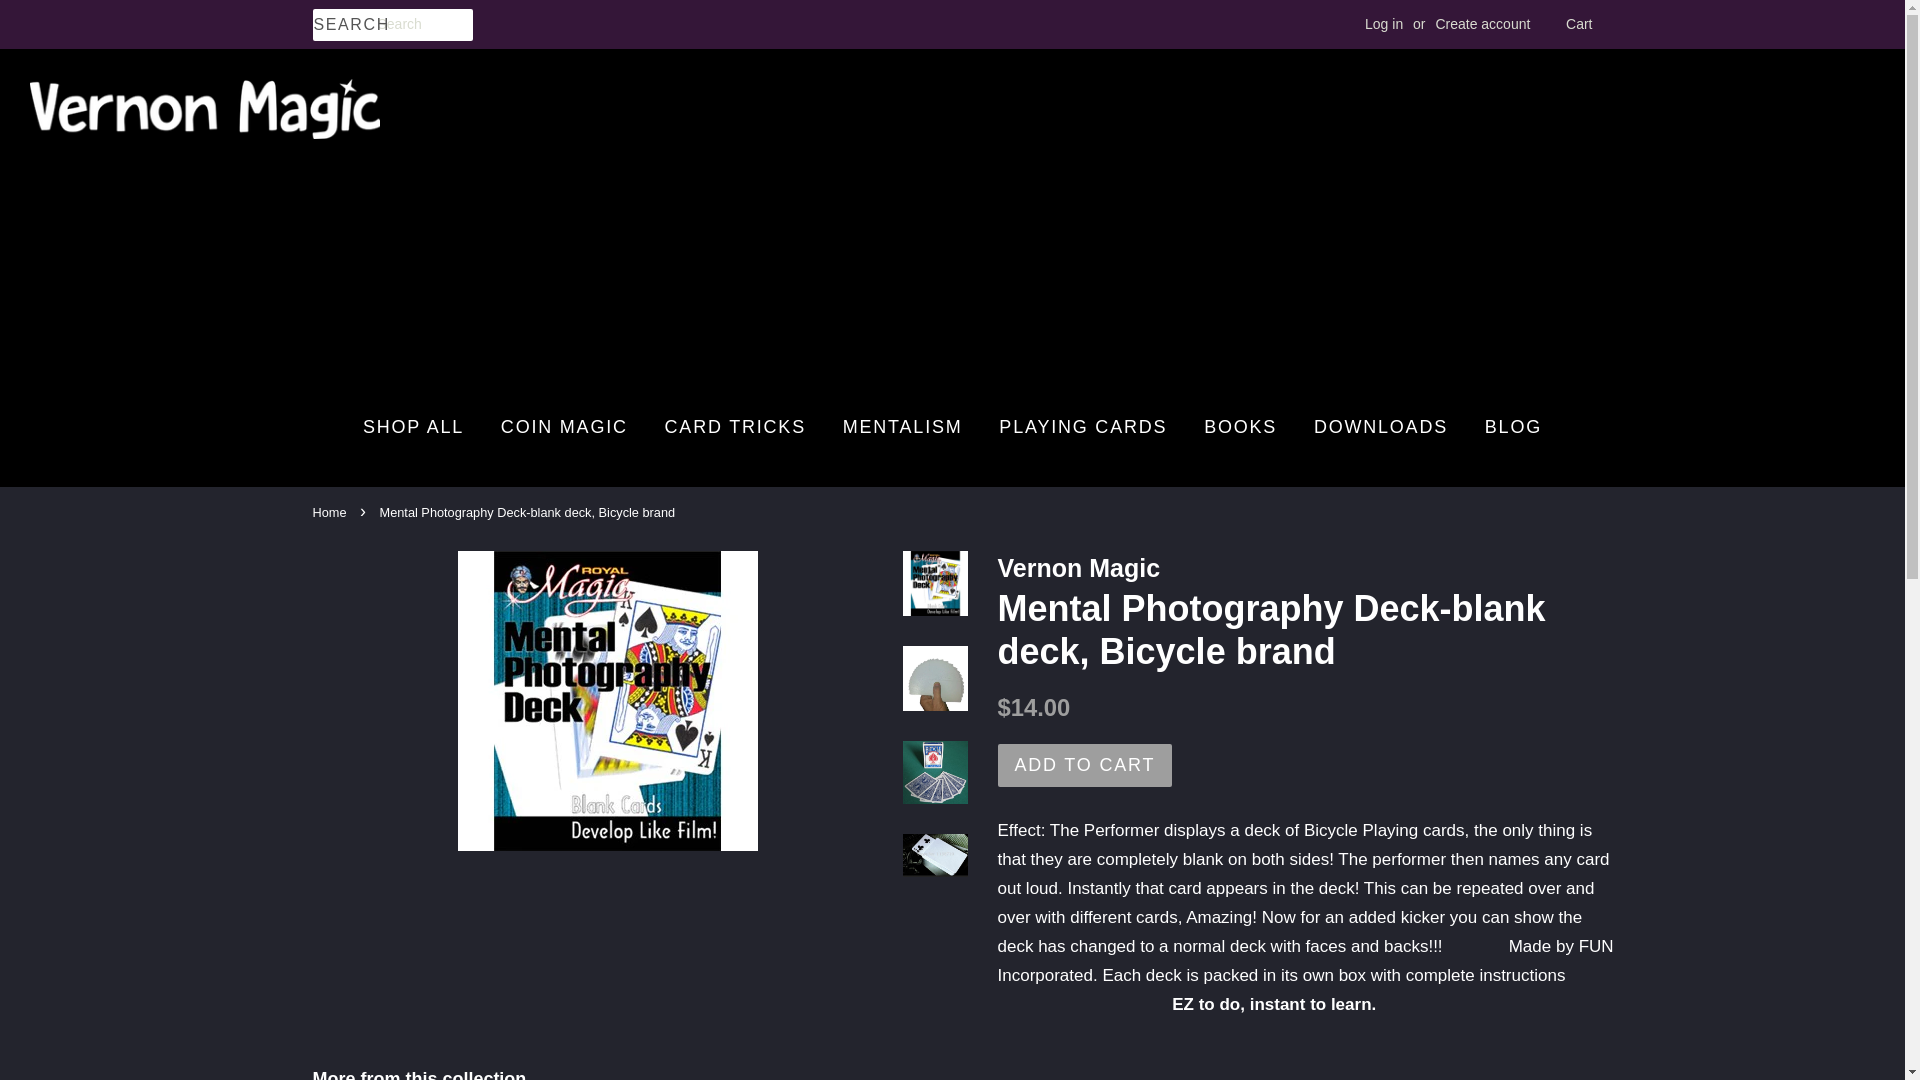 This screenshot has width=1920, height=1080. I want to click on Cart, so click(1578, 24).